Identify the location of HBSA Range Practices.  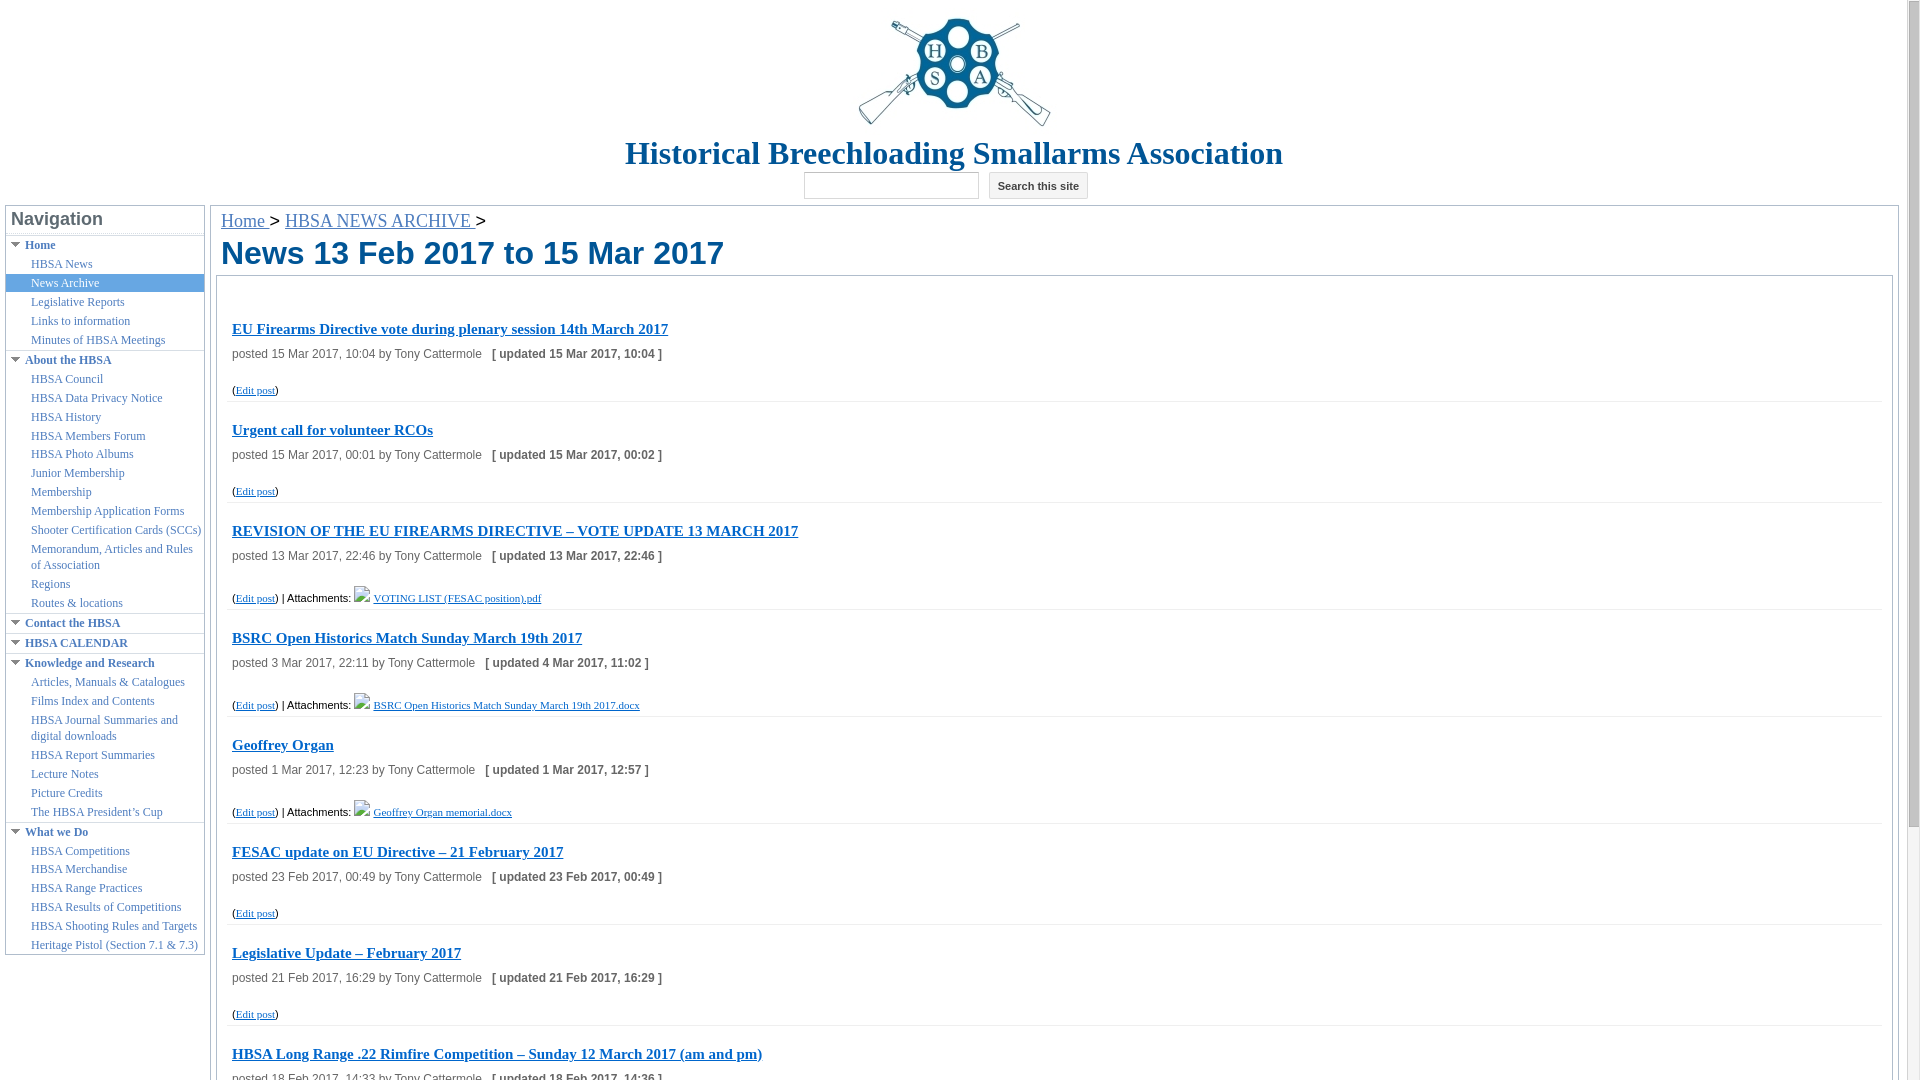
(116, 889).